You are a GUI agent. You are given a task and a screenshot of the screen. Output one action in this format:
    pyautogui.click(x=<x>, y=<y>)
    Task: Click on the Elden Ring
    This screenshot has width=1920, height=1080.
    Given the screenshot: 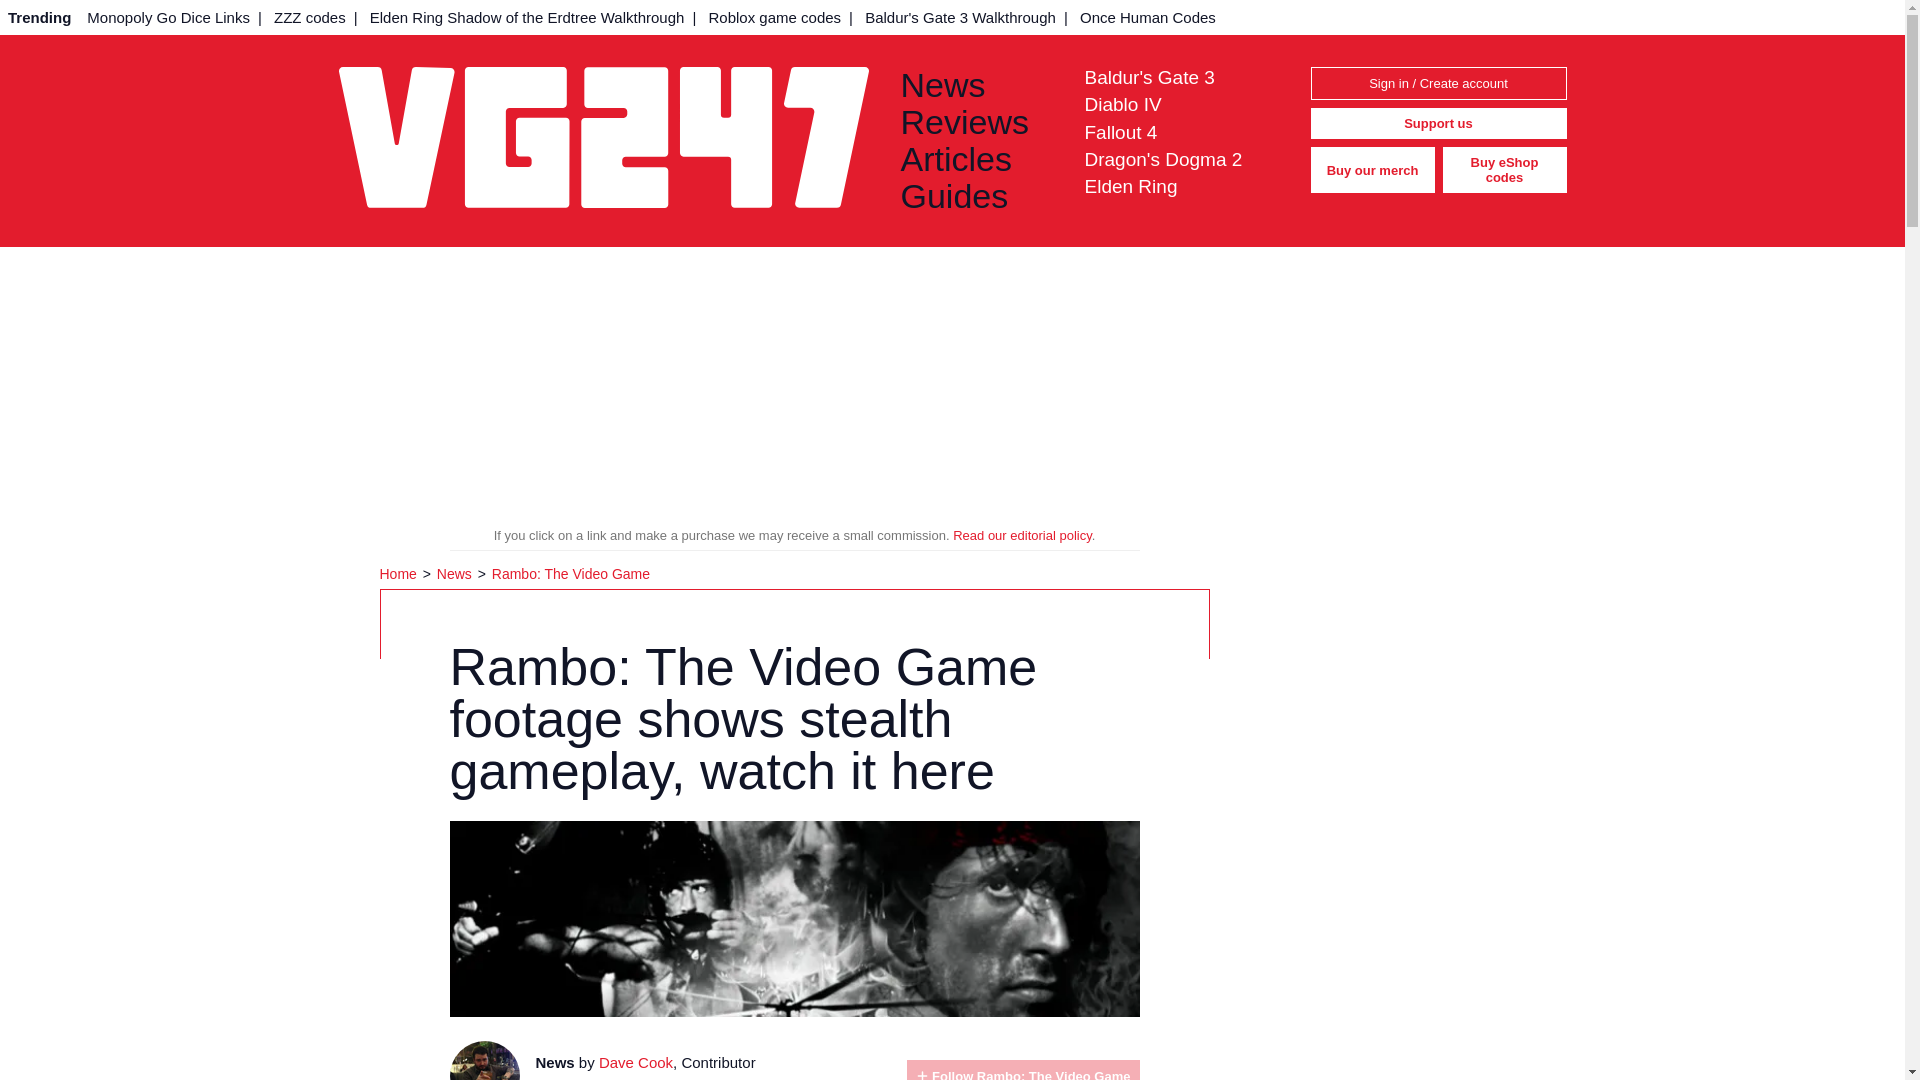 What is the action you would take?
    pyautogui.click(x=1130, y=186)
    